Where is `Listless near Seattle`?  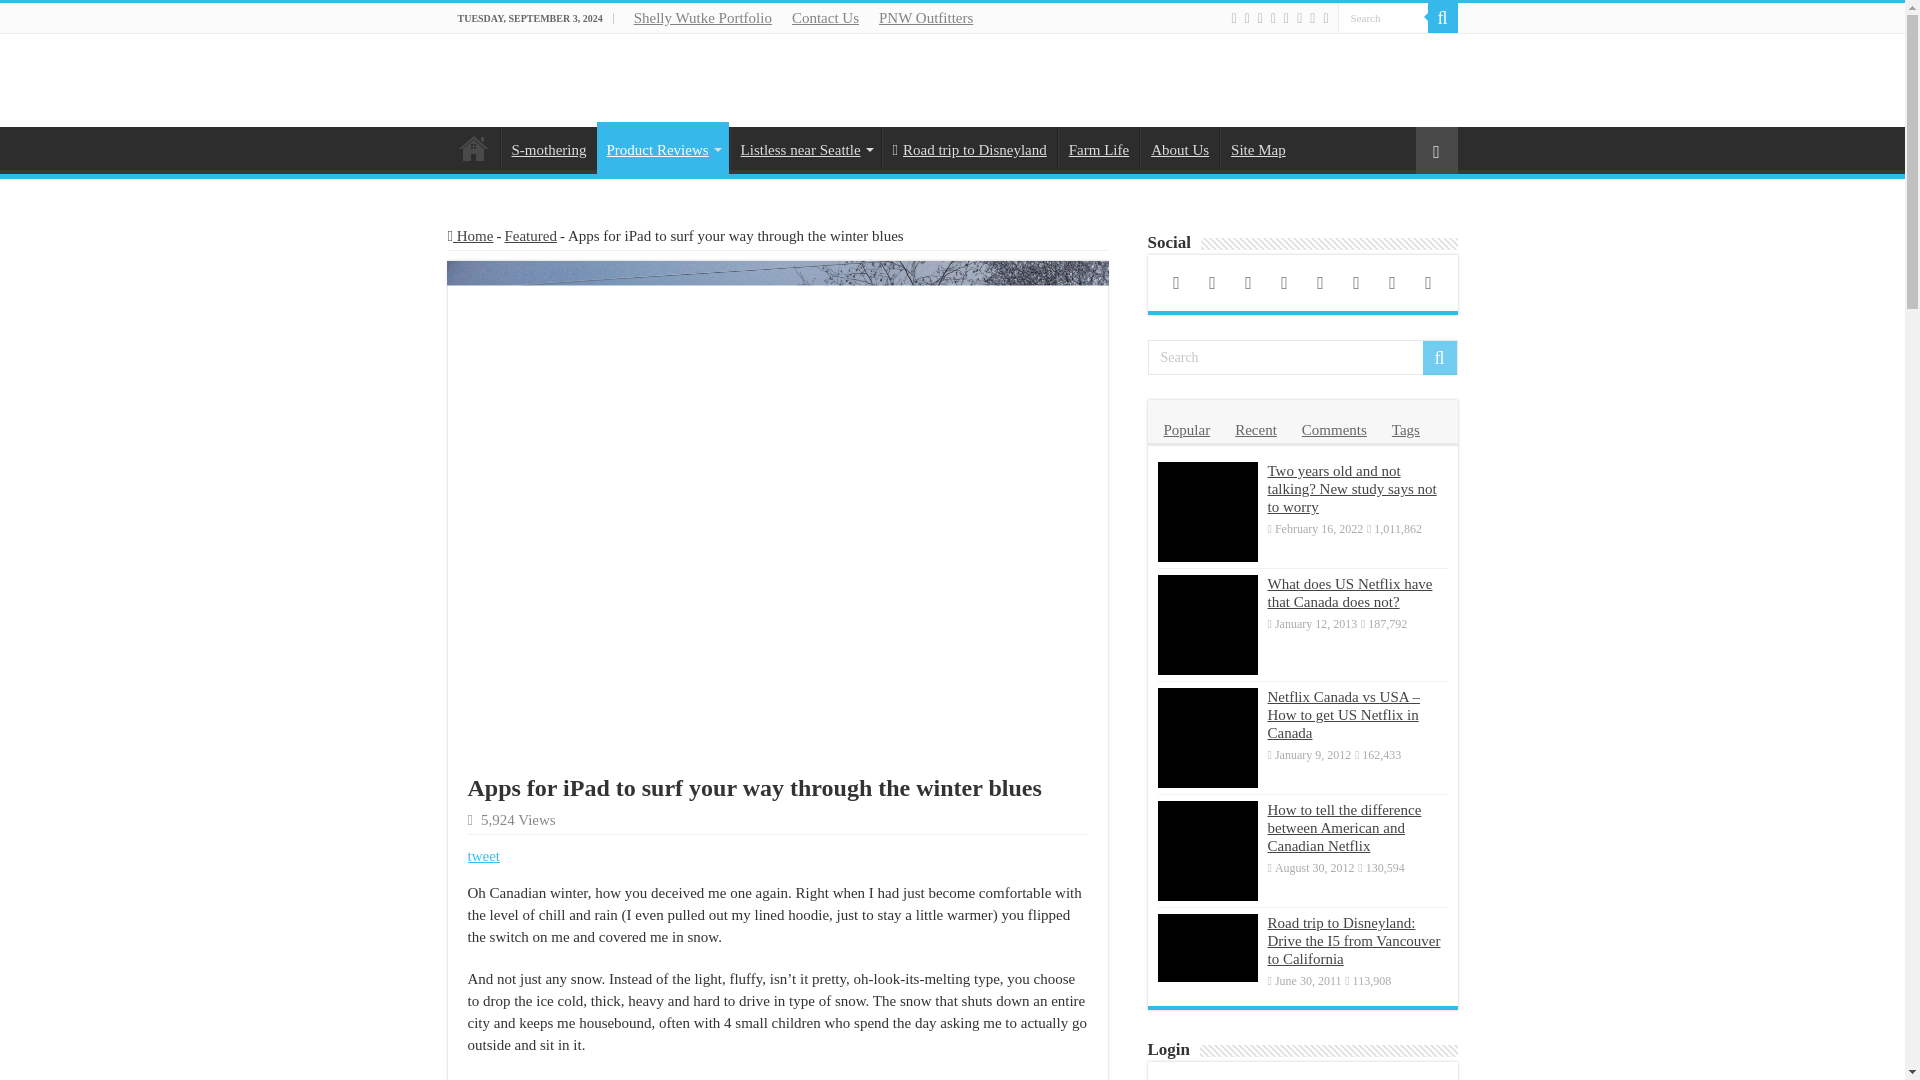 Listless near Seattle is located at coordinates (805, 148).